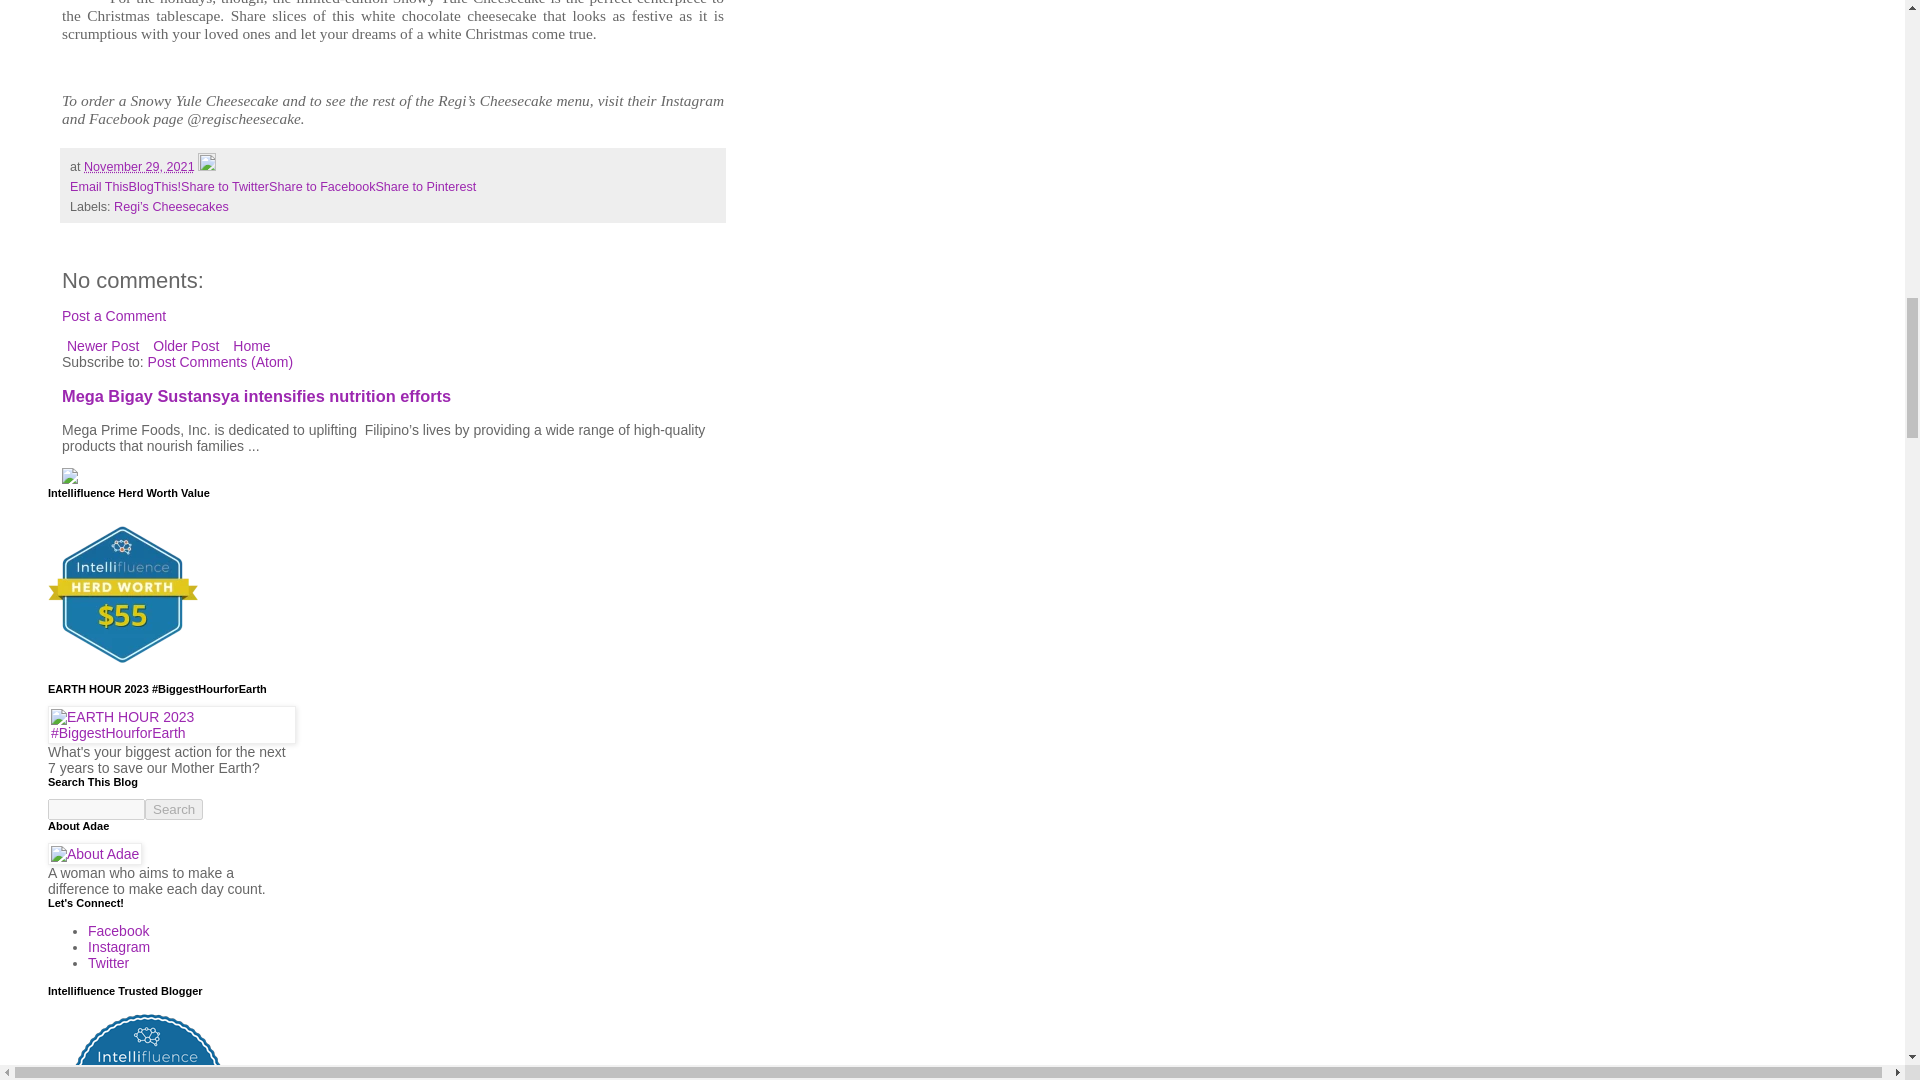 This screenshot has height=1080, width=1920. What do you see at coordinates (108, 962) in the screenshot?
I see `Twitter` at bounding box center [108, 962].